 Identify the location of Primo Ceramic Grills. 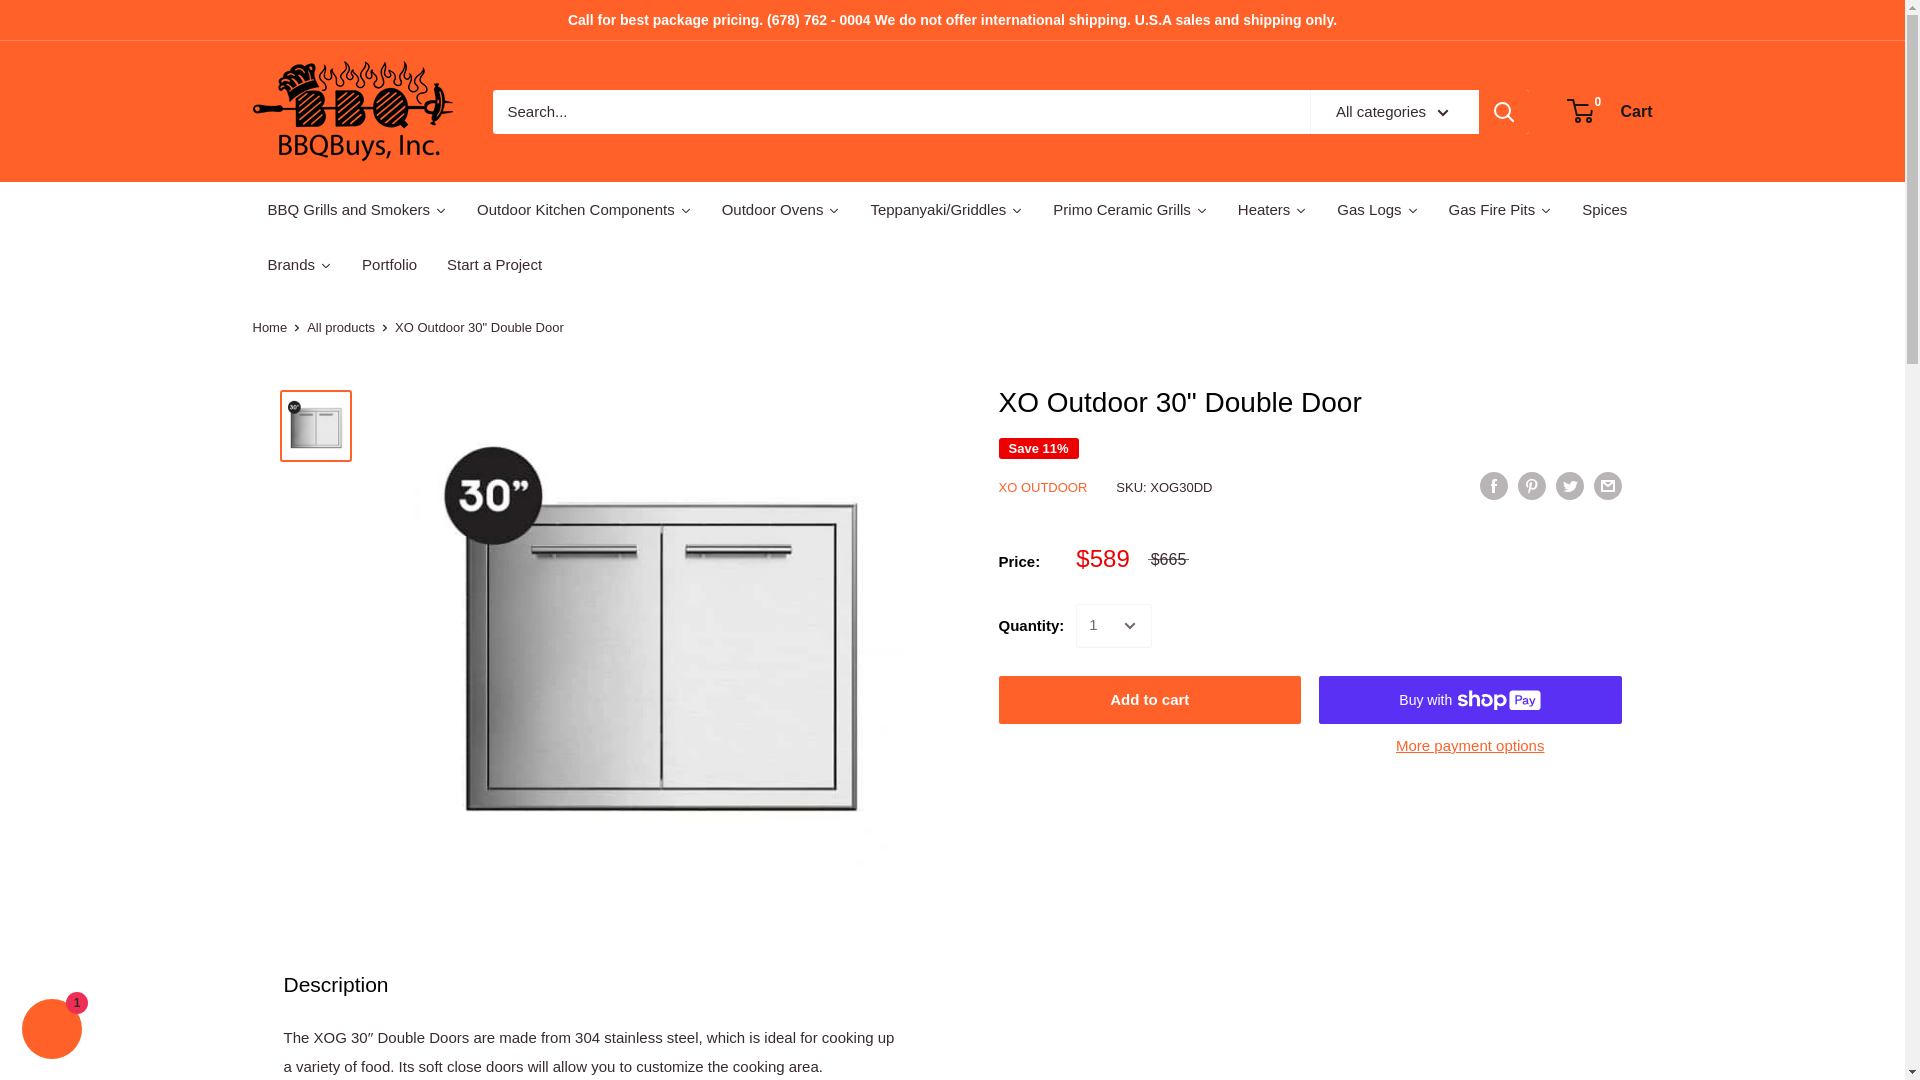
(1130, 209).